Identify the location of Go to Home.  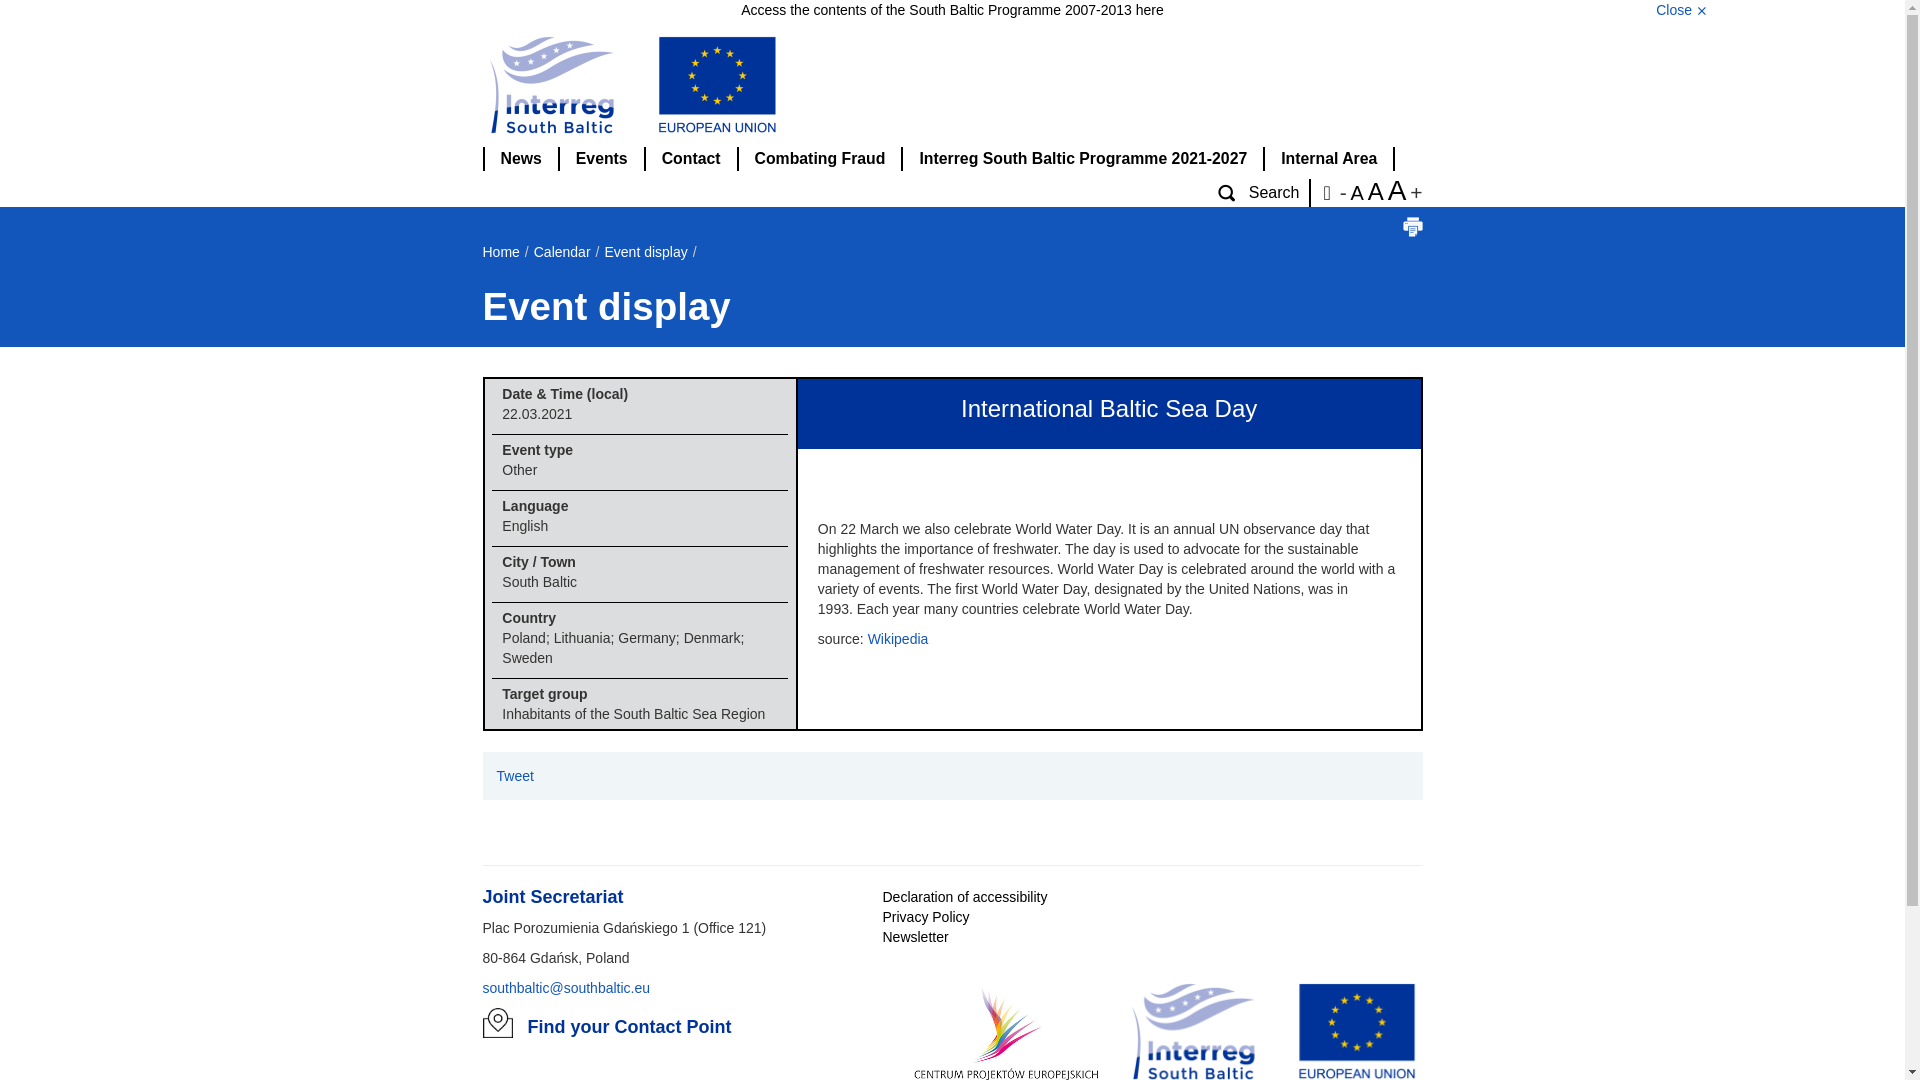
(952, 86).